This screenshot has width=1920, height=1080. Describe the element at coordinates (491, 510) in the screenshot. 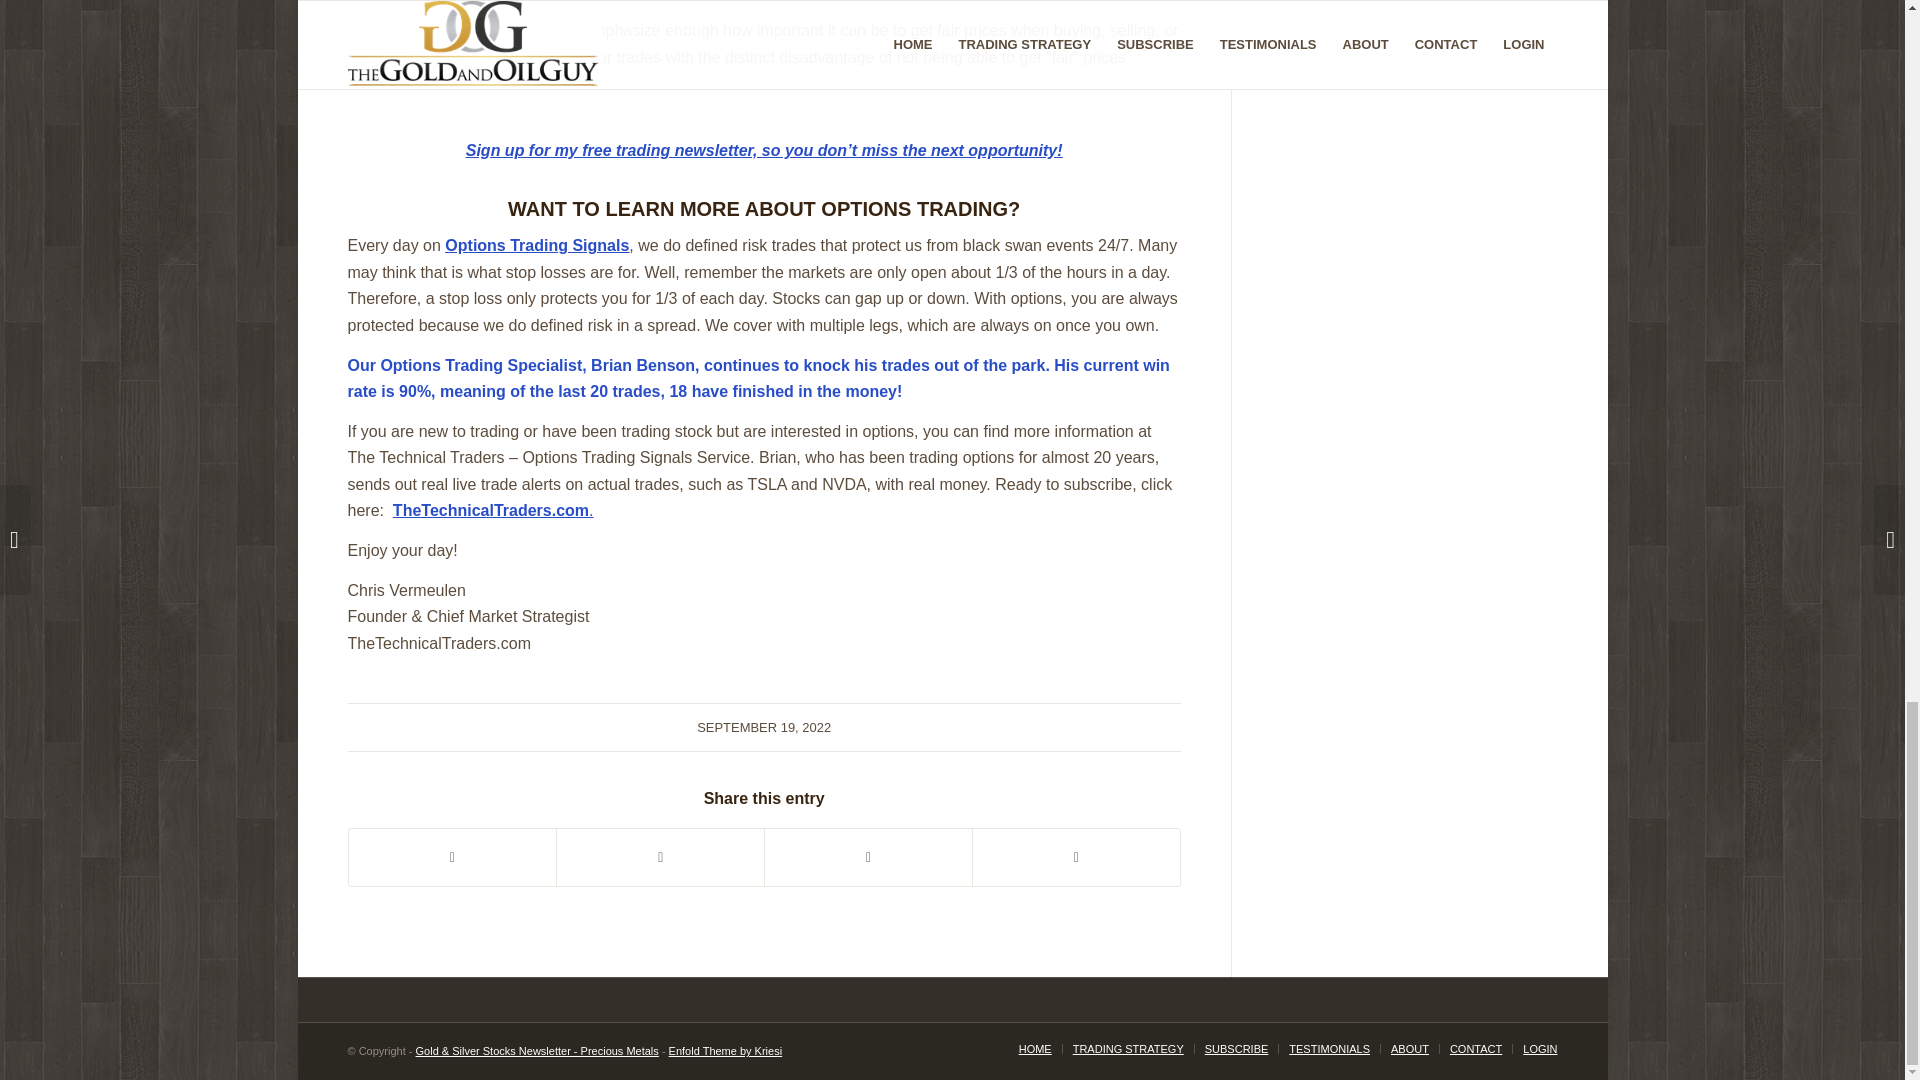

I see `TheTechnicalTraders.com` at that location.